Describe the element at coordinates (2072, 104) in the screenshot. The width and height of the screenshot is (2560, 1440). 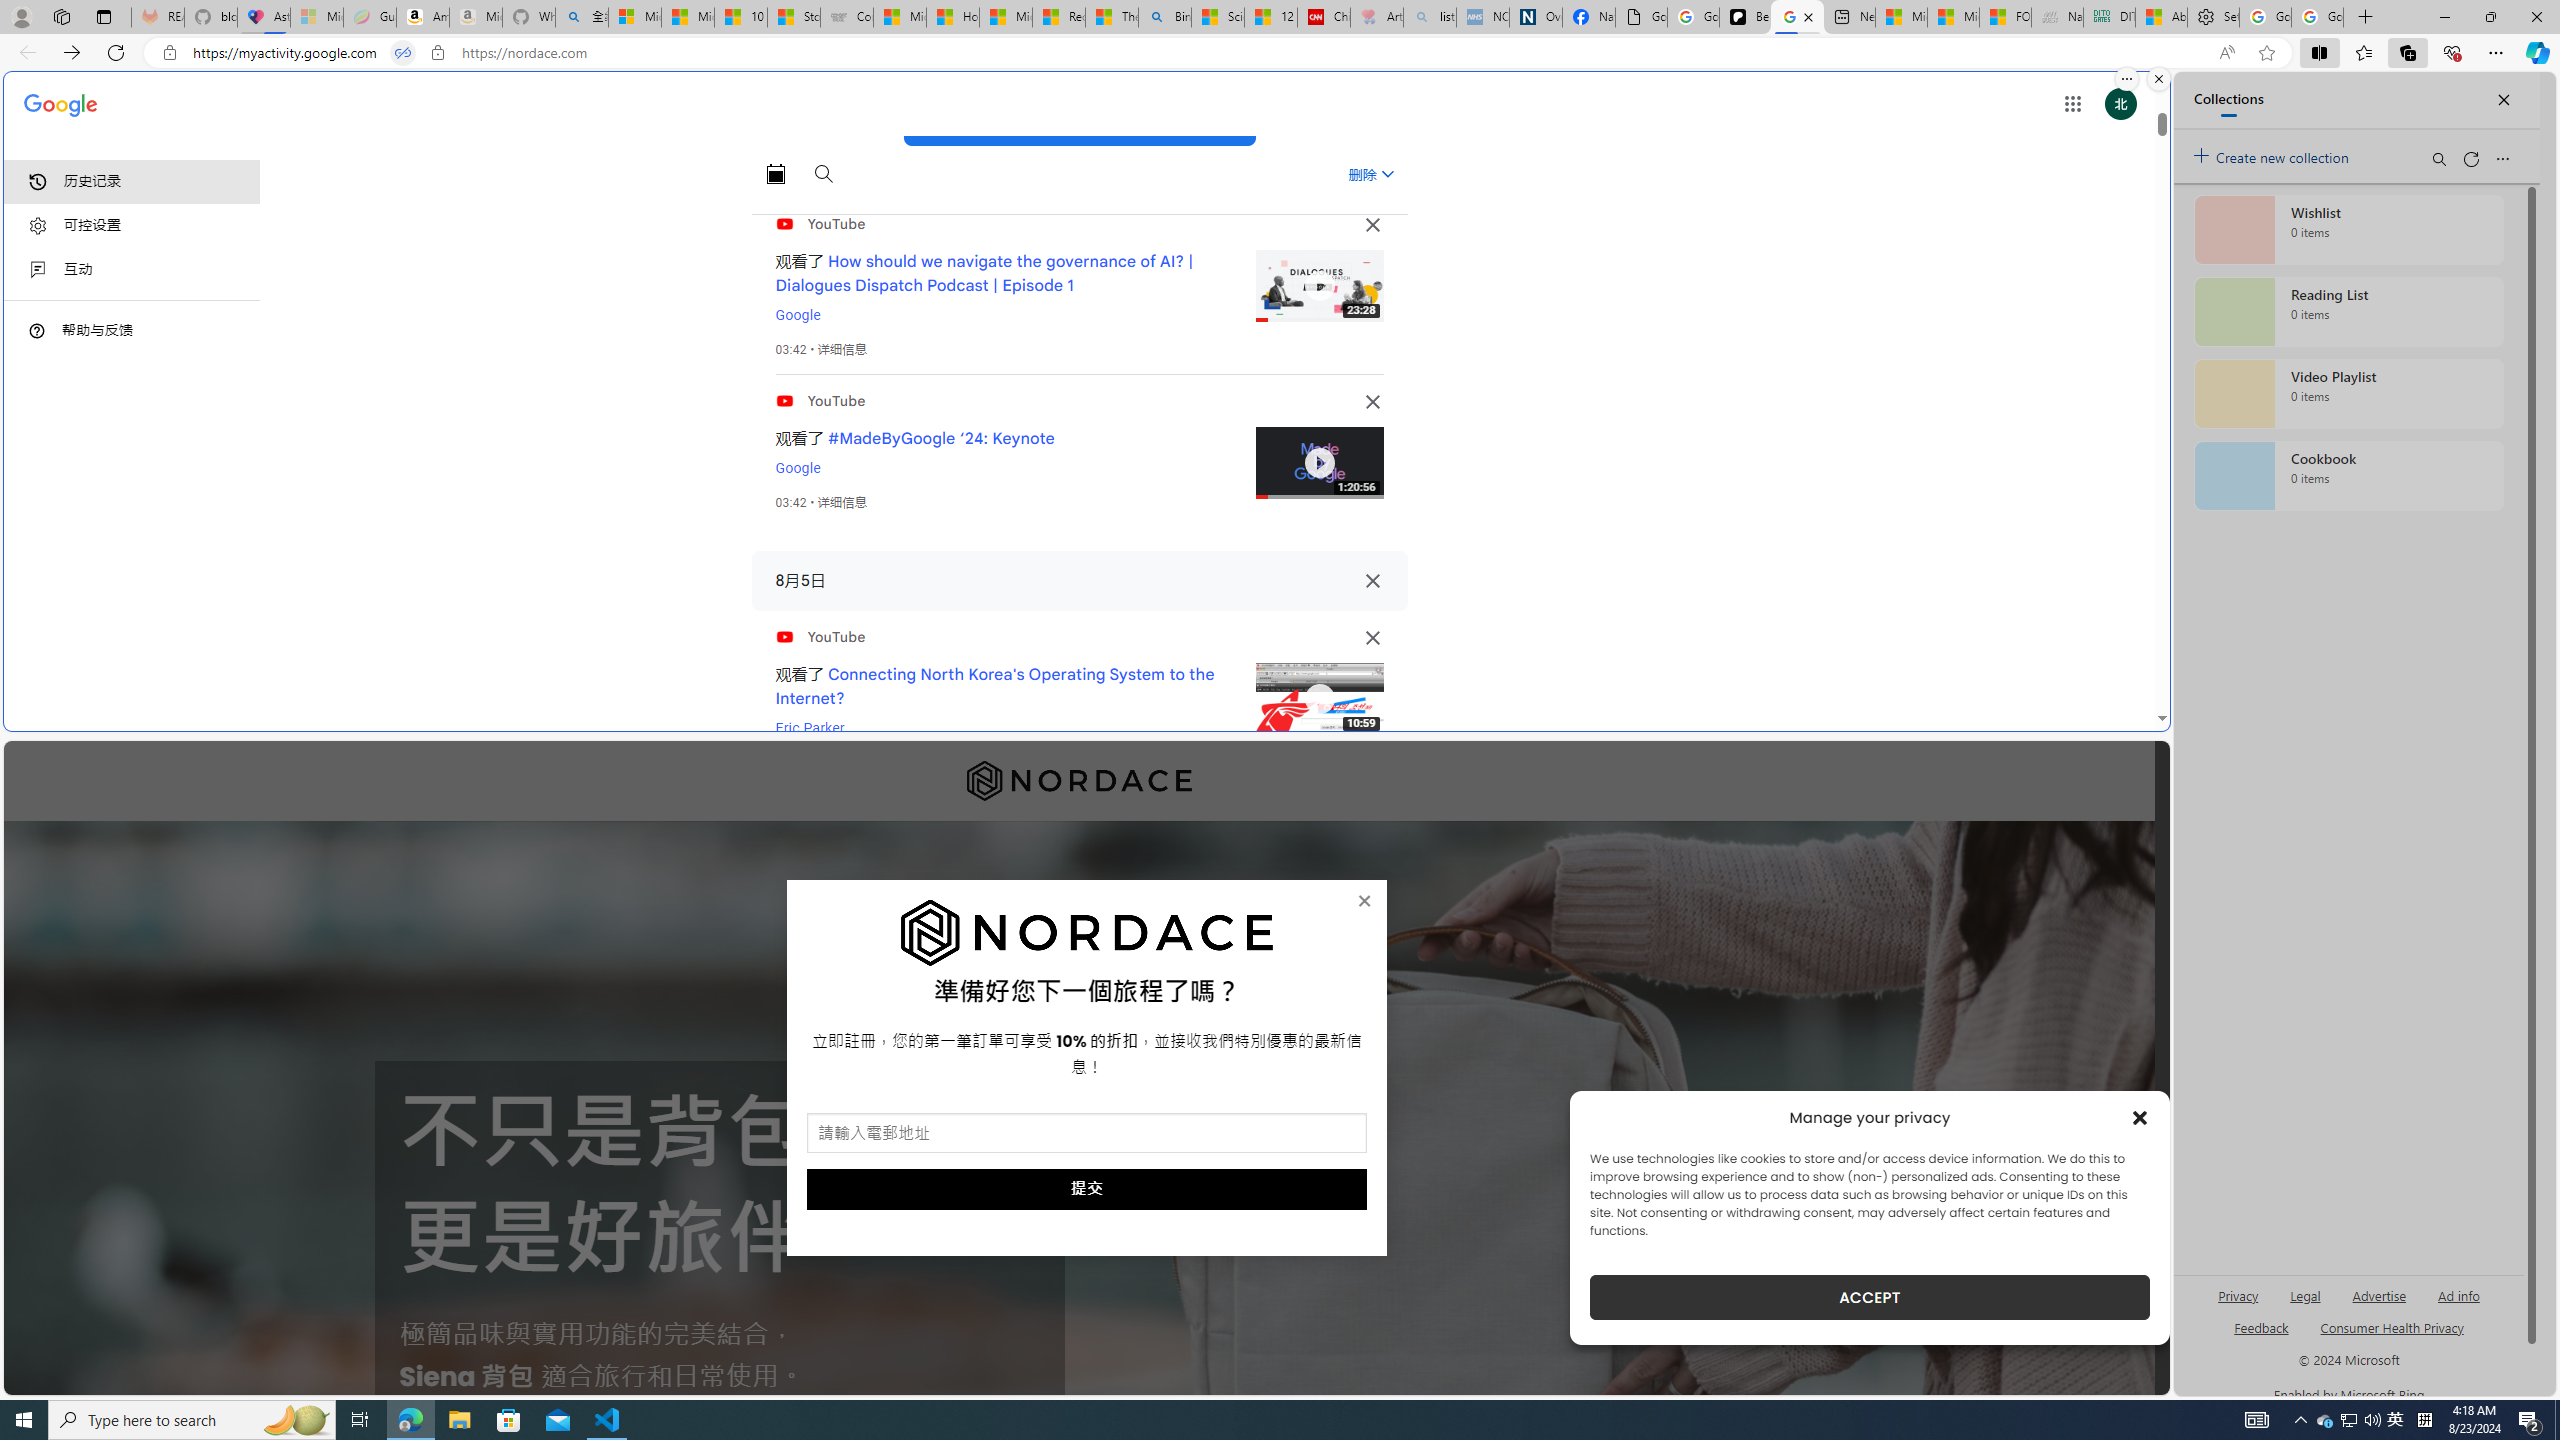
I see `Class: gb_E` at that location.